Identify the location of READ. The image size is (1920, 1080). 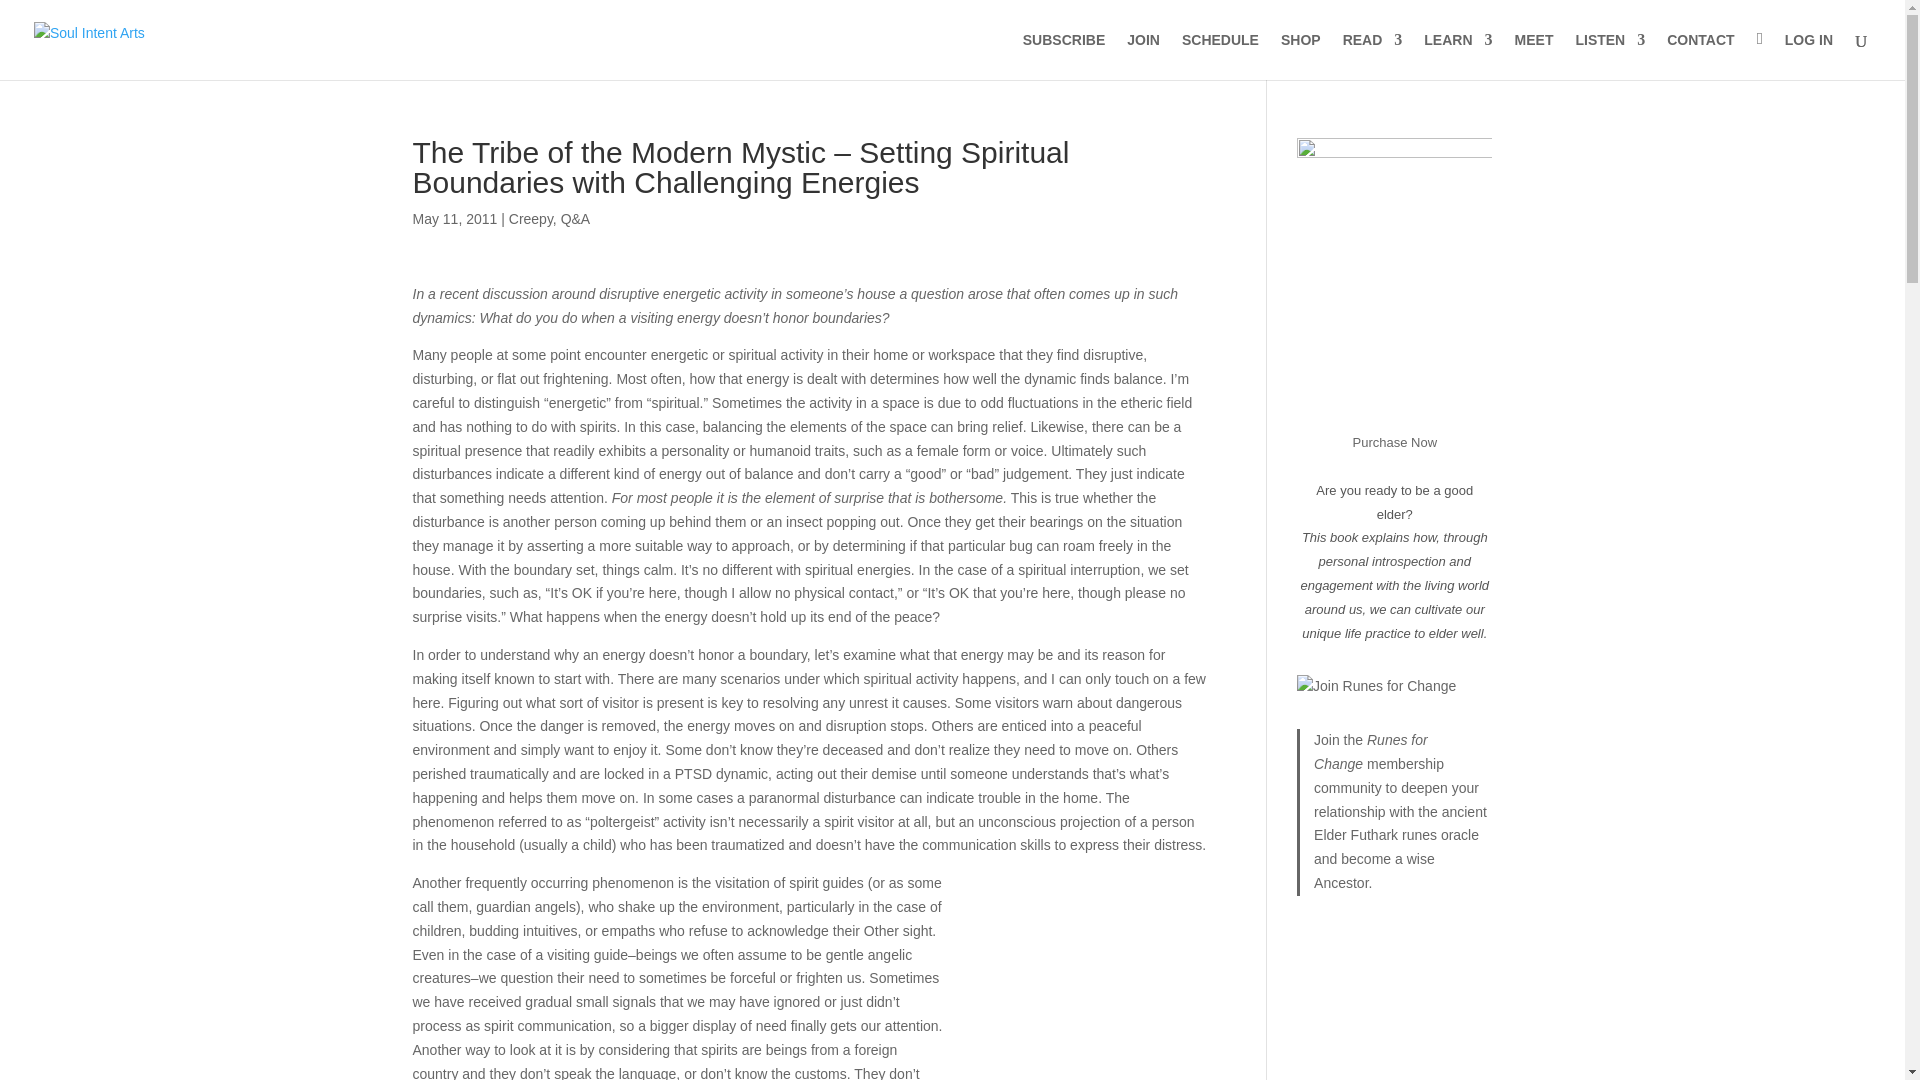
(1372, 56).